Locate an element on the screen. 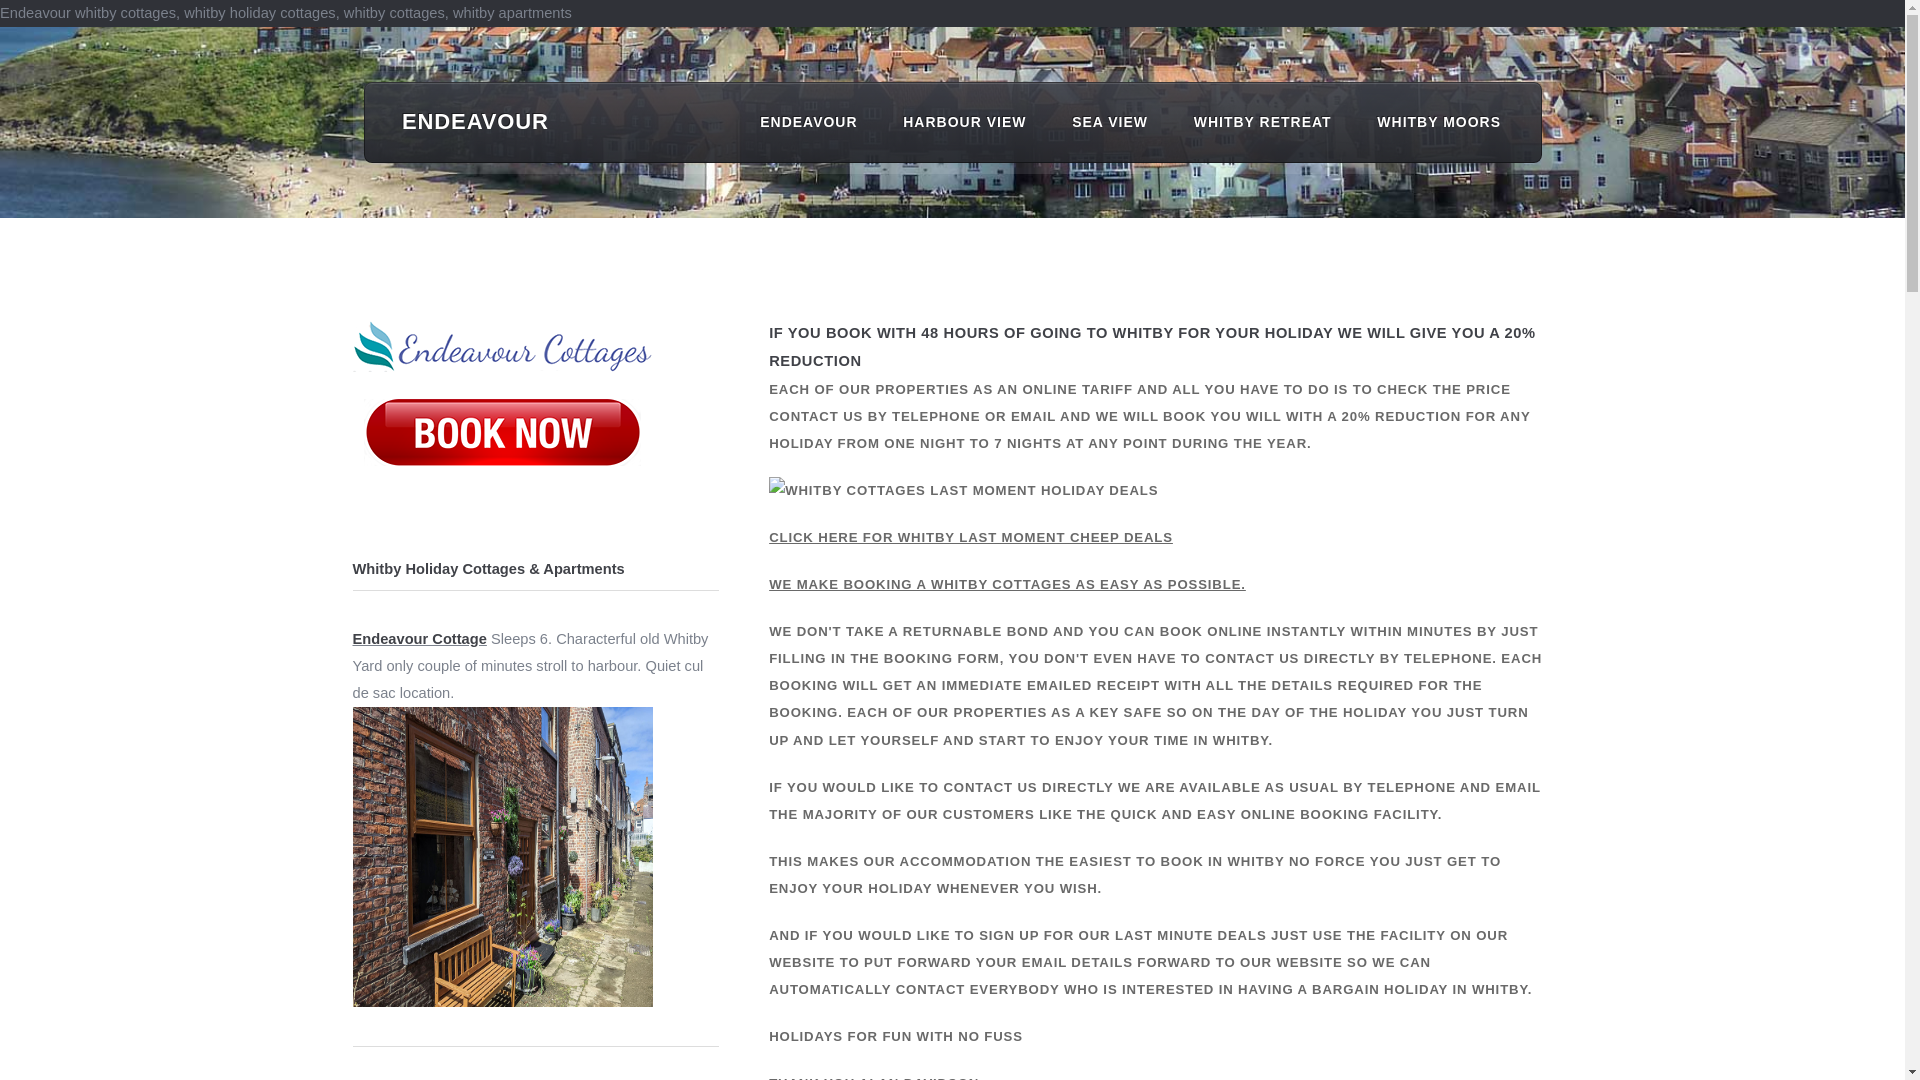 Image resolution: width=1920 pixels, height=1080 pixels. WE MAKE BOOKING A WHITBY COTTAGES AS EASY AS POSSIBLE. is located at coordinates (1008, 584).